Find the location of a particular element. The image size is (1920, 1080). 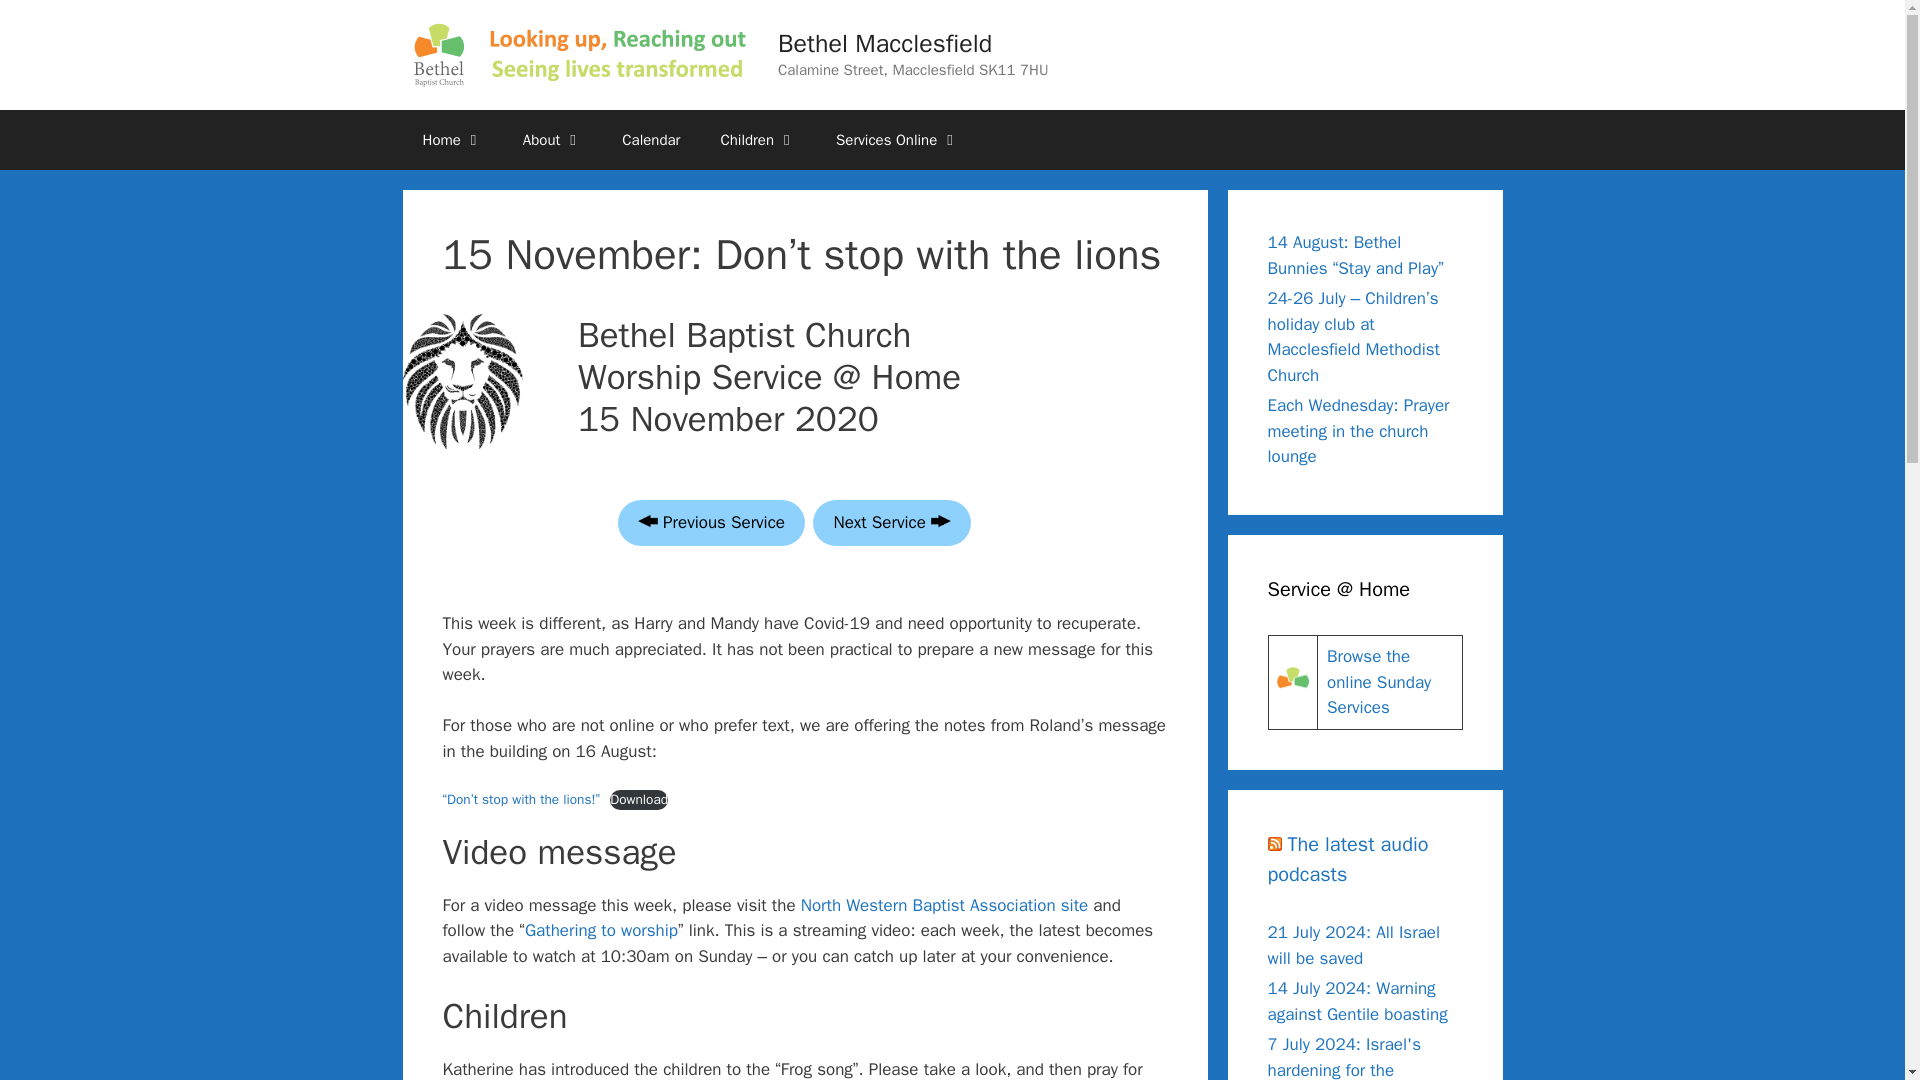

The latest audio podcasts is located at coordinates (1348, 858).